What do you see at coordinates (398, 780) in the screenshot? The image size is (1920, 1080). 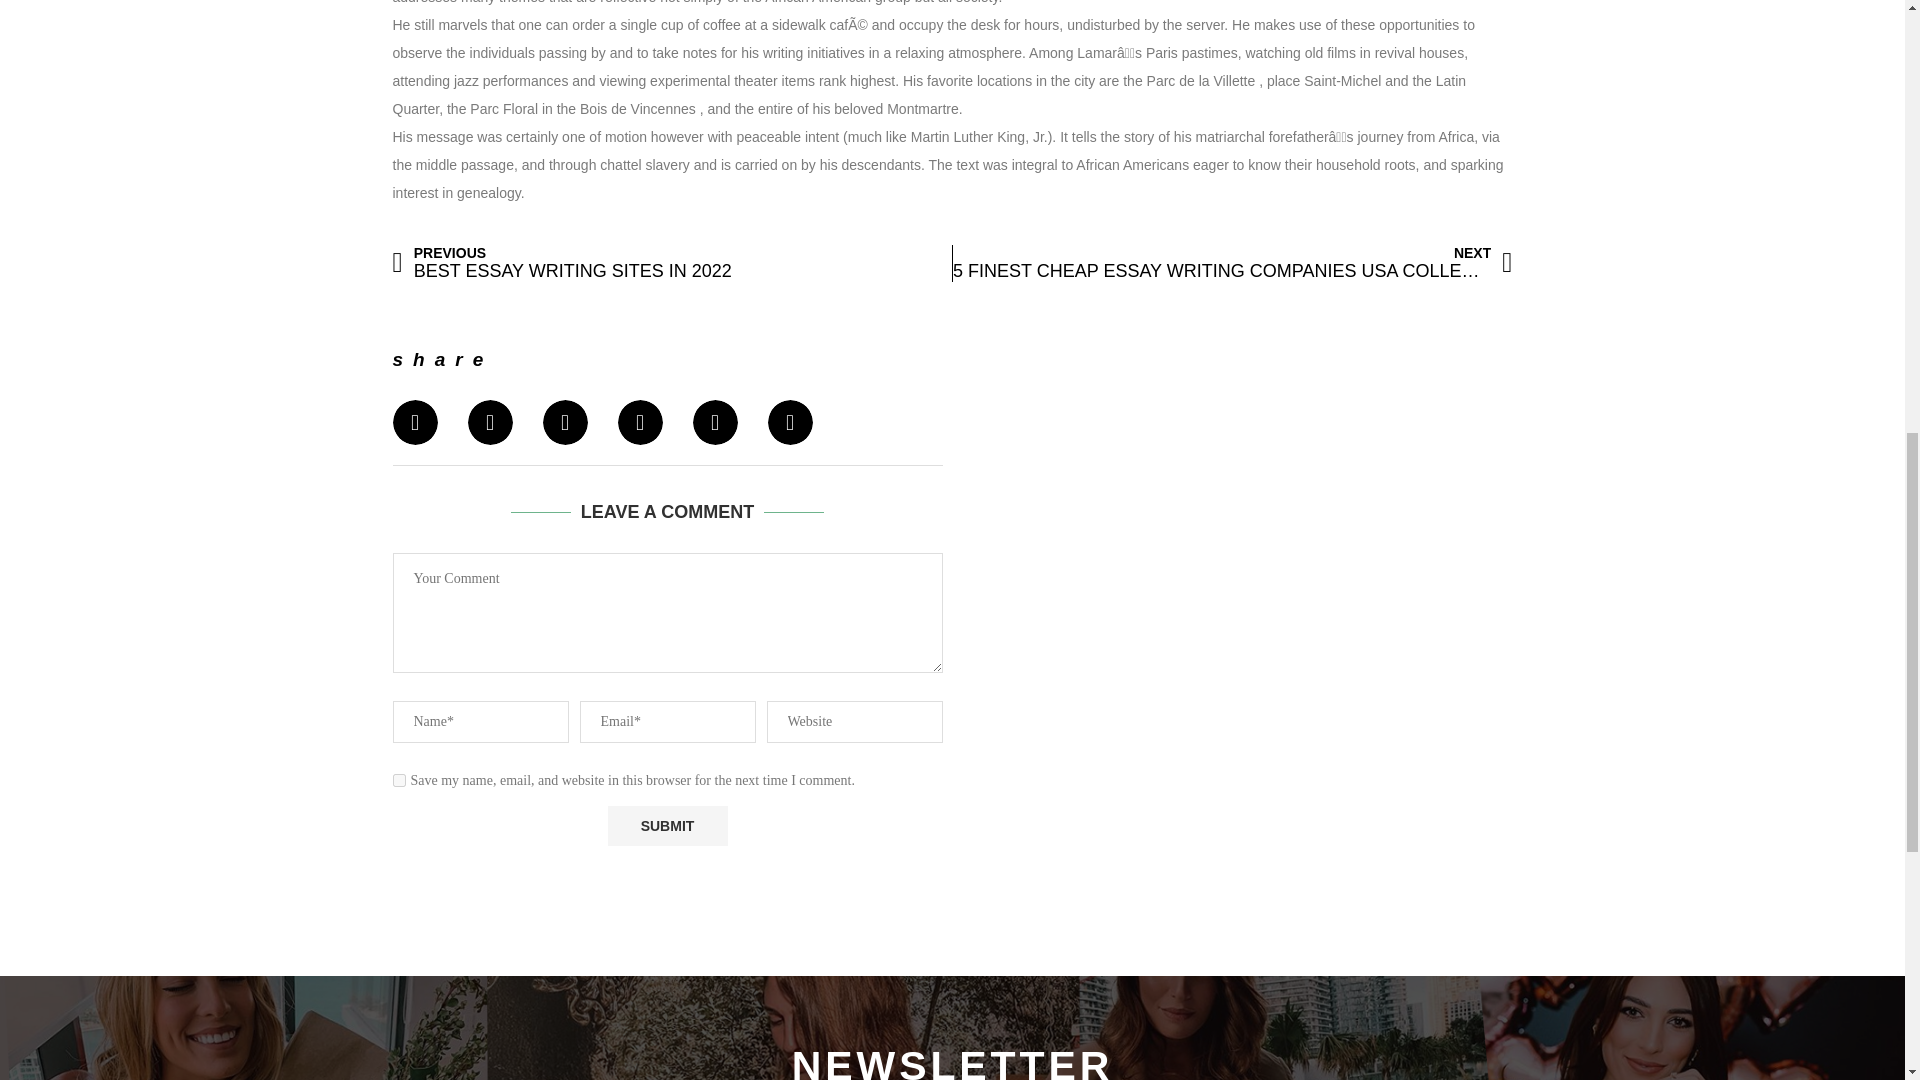 I see `yes` at bounding box center [398, 780].